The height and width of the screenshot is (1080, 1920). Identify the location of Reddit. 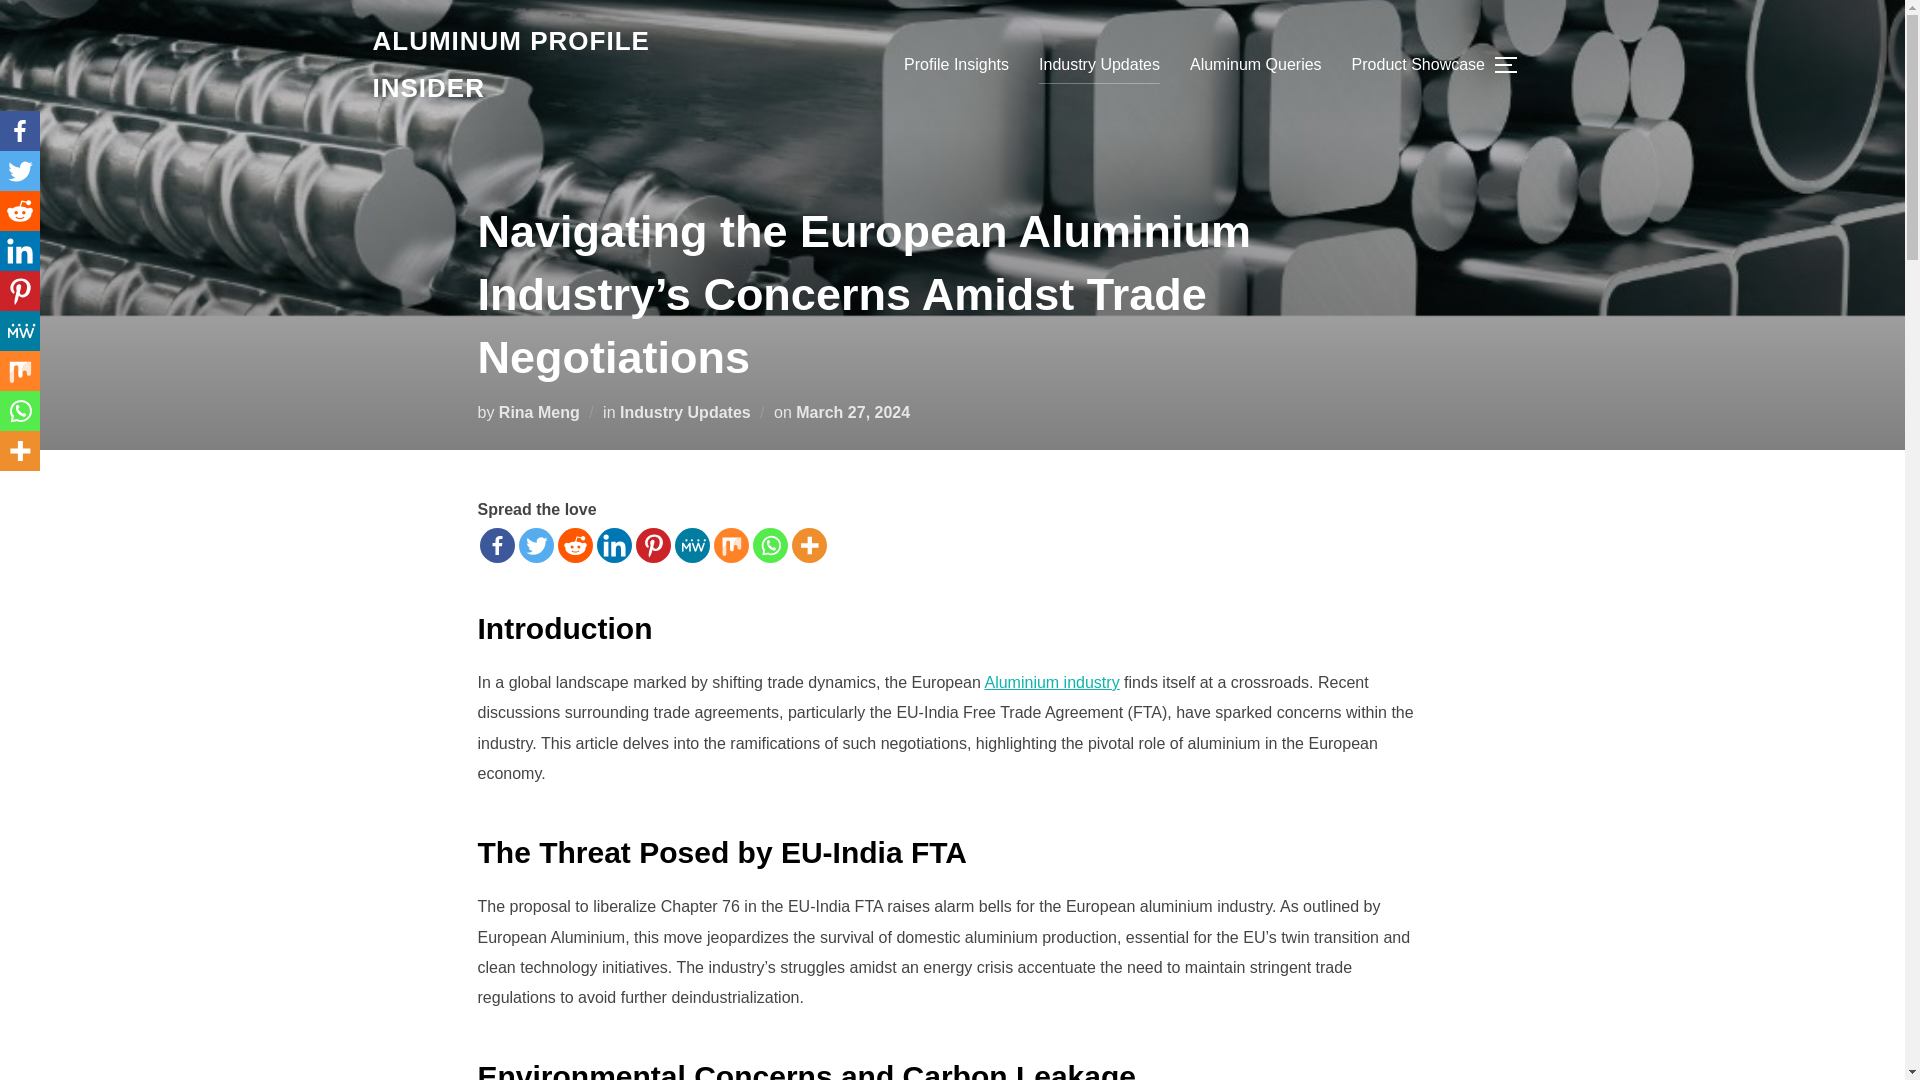
(576, 545).